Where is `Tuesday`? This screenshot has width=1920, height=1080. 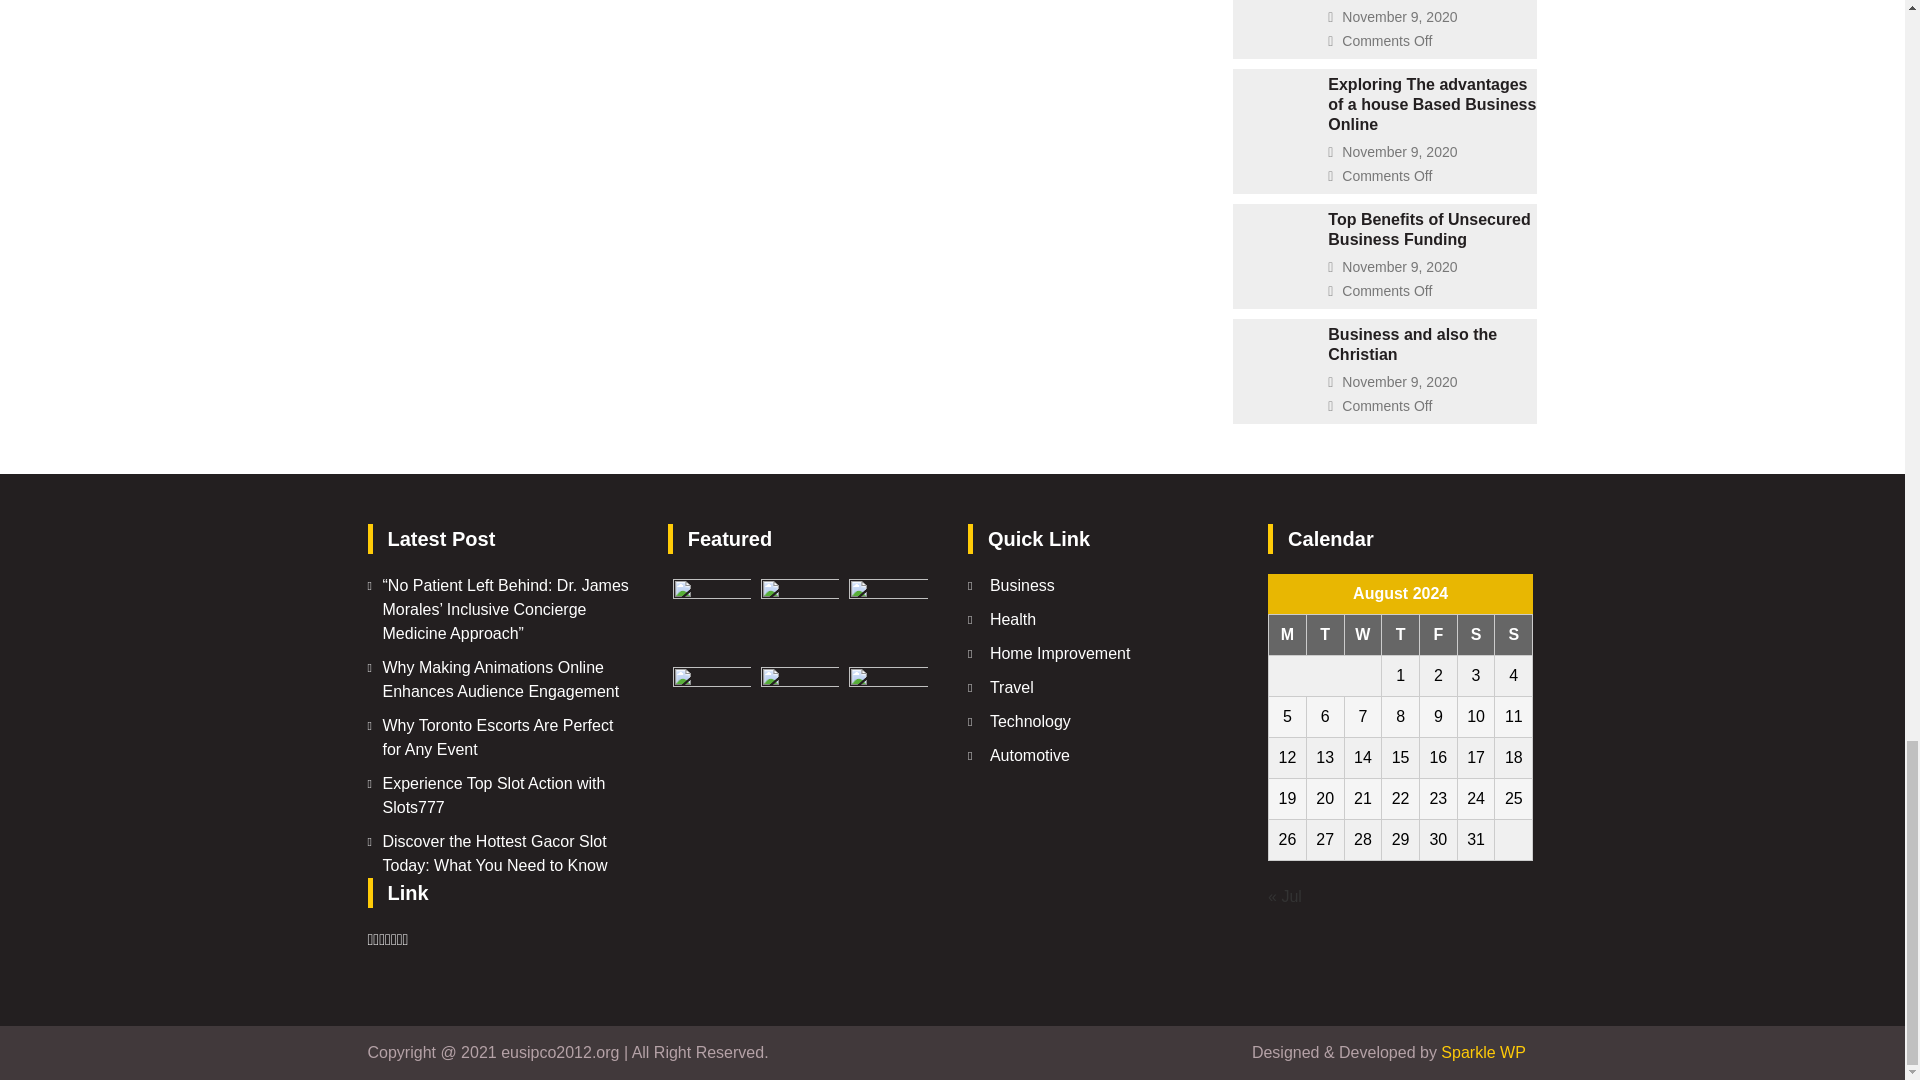 Tuesday is located at coordinates (1324, 634).